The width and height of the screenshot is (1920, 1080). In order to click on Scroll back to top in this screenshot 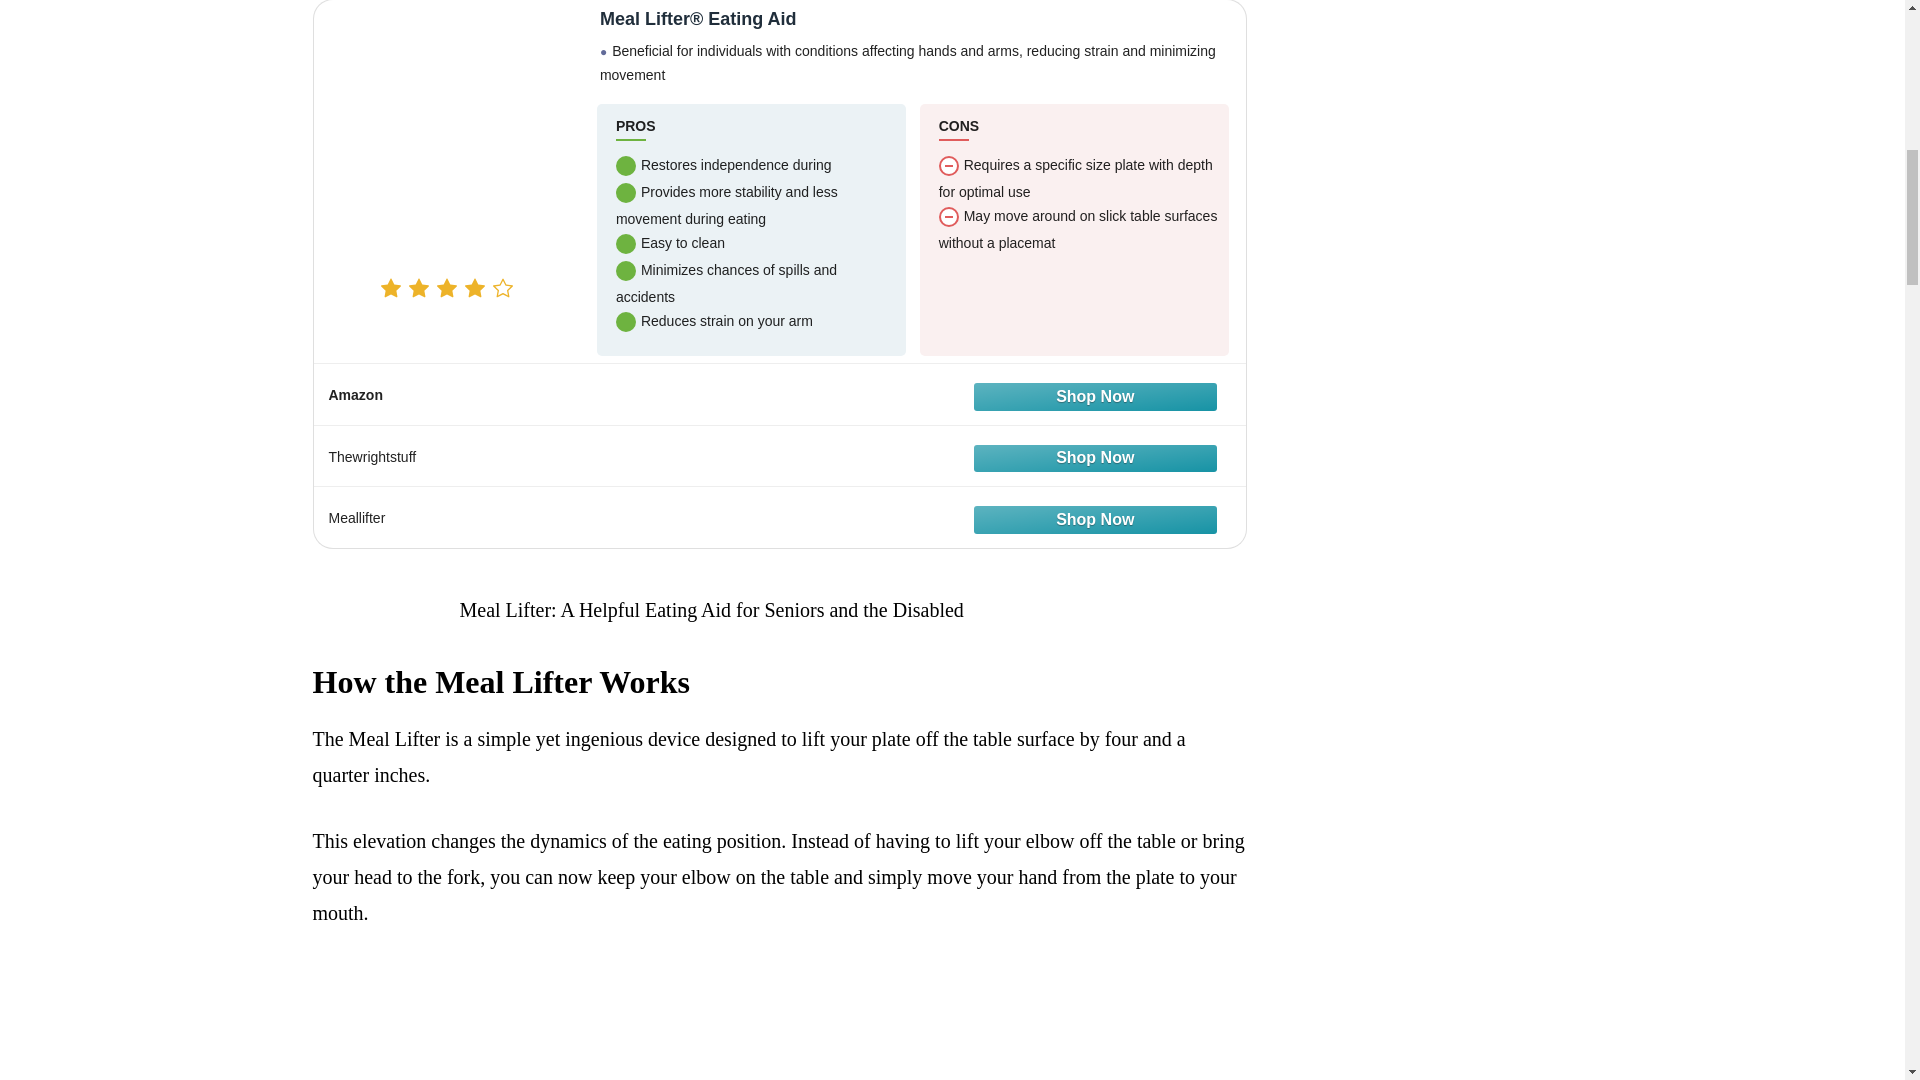, I will do `click(1855, 949)`.